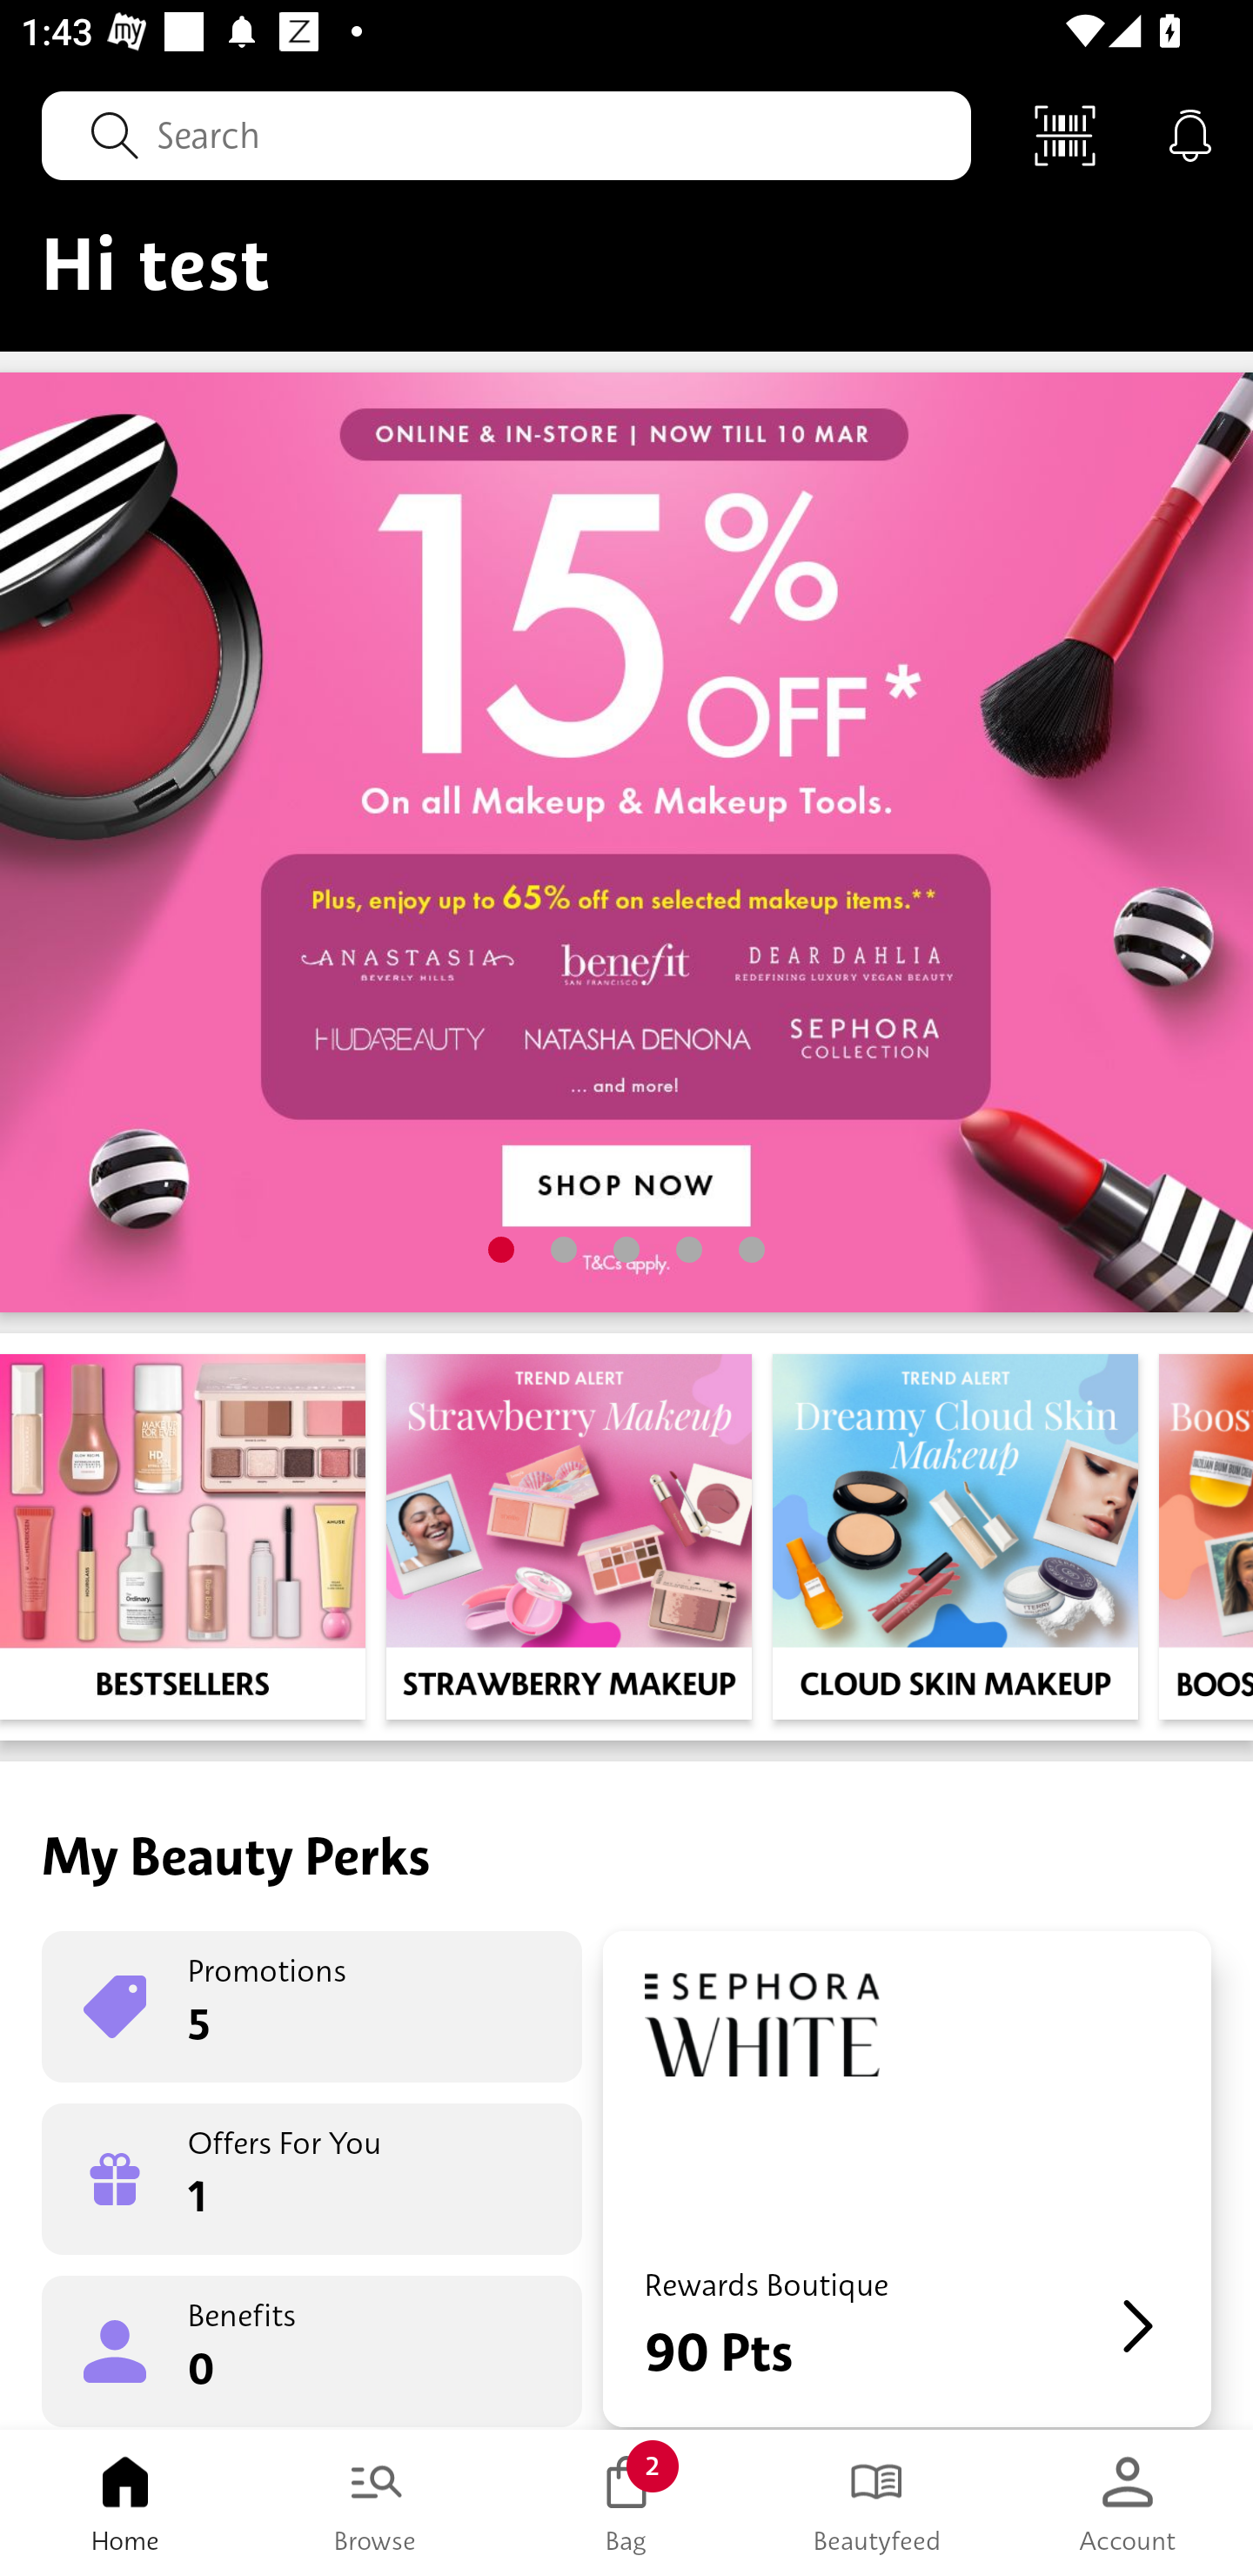  What do you see at coordinates (312, 2179) in the screenshot?
I see `Offers For You 1` at bounding box center [312, 2179].